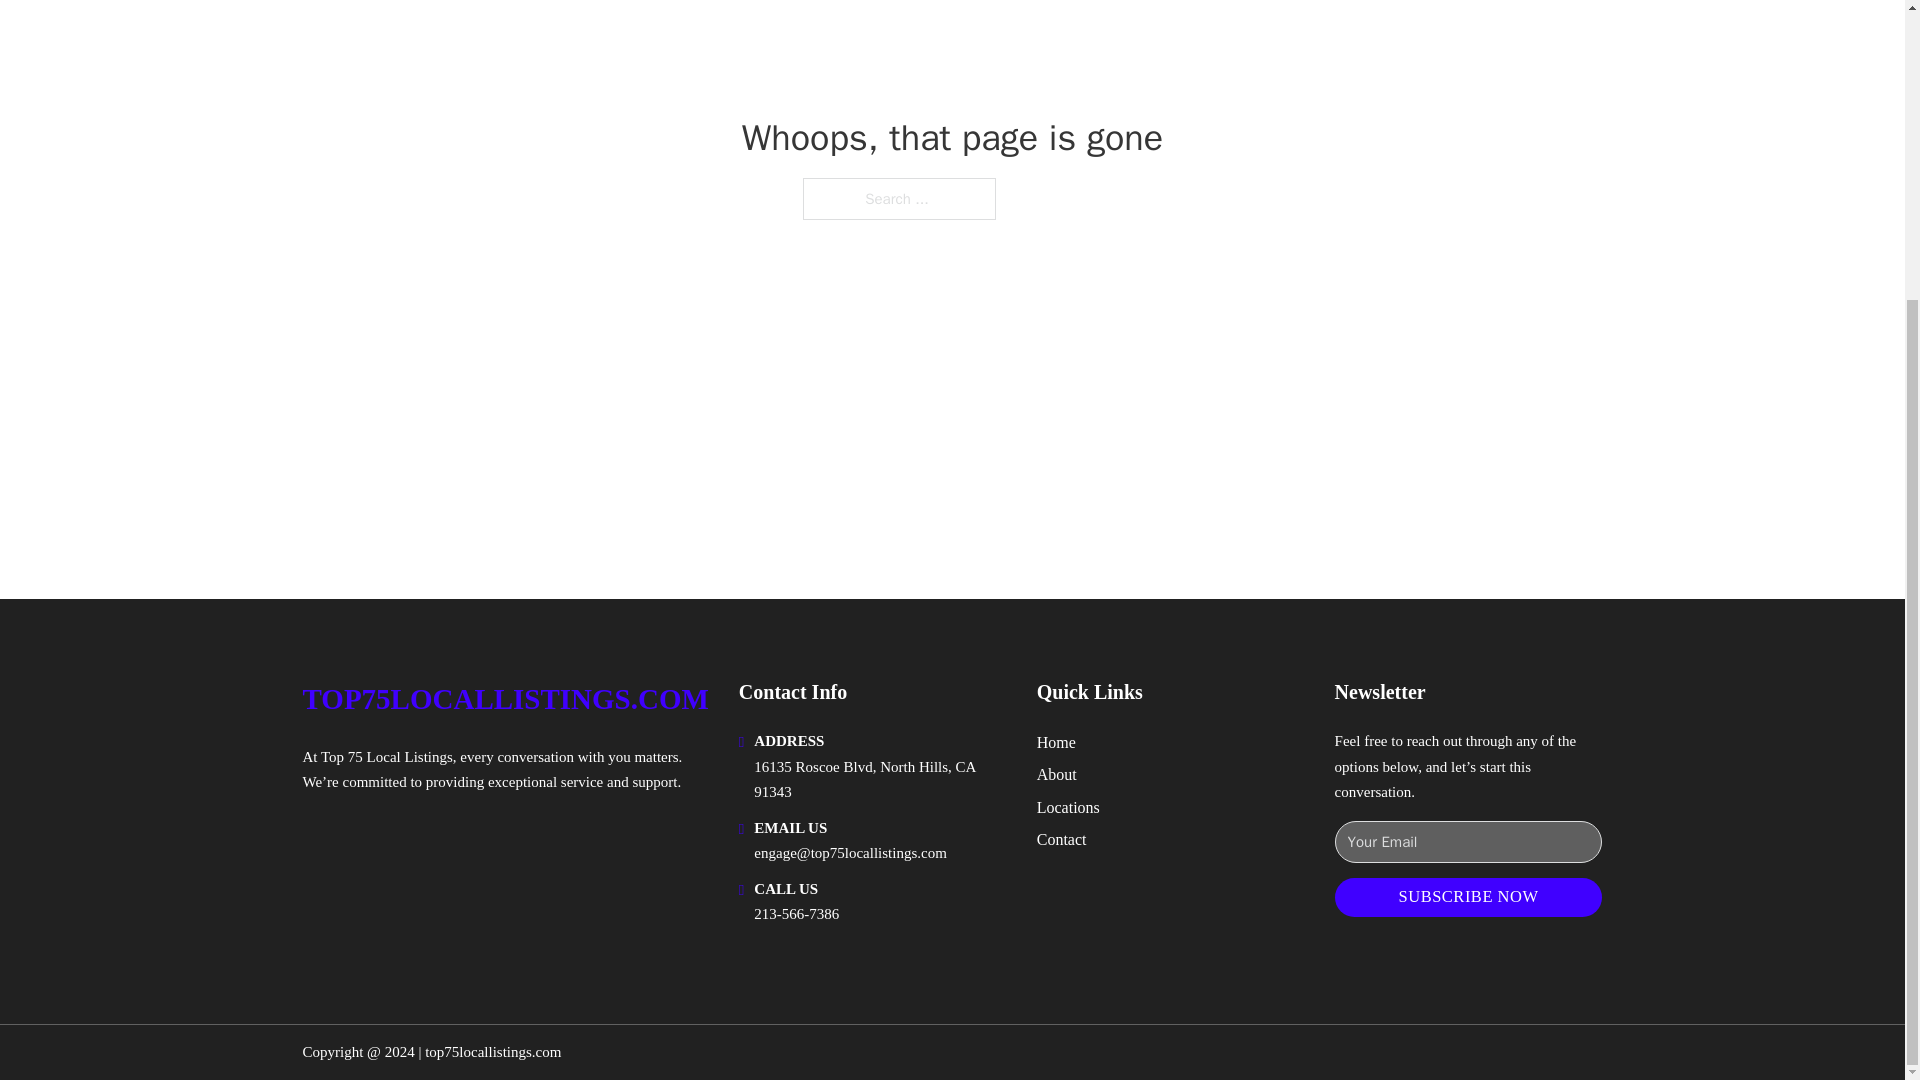 Image resolution: width=1920 pixels, height=1080 pixels. Describe the element at coordinates (504, 699) in the screenshot. I see `TOP75LOCALLISTINGS.COM` at that location.